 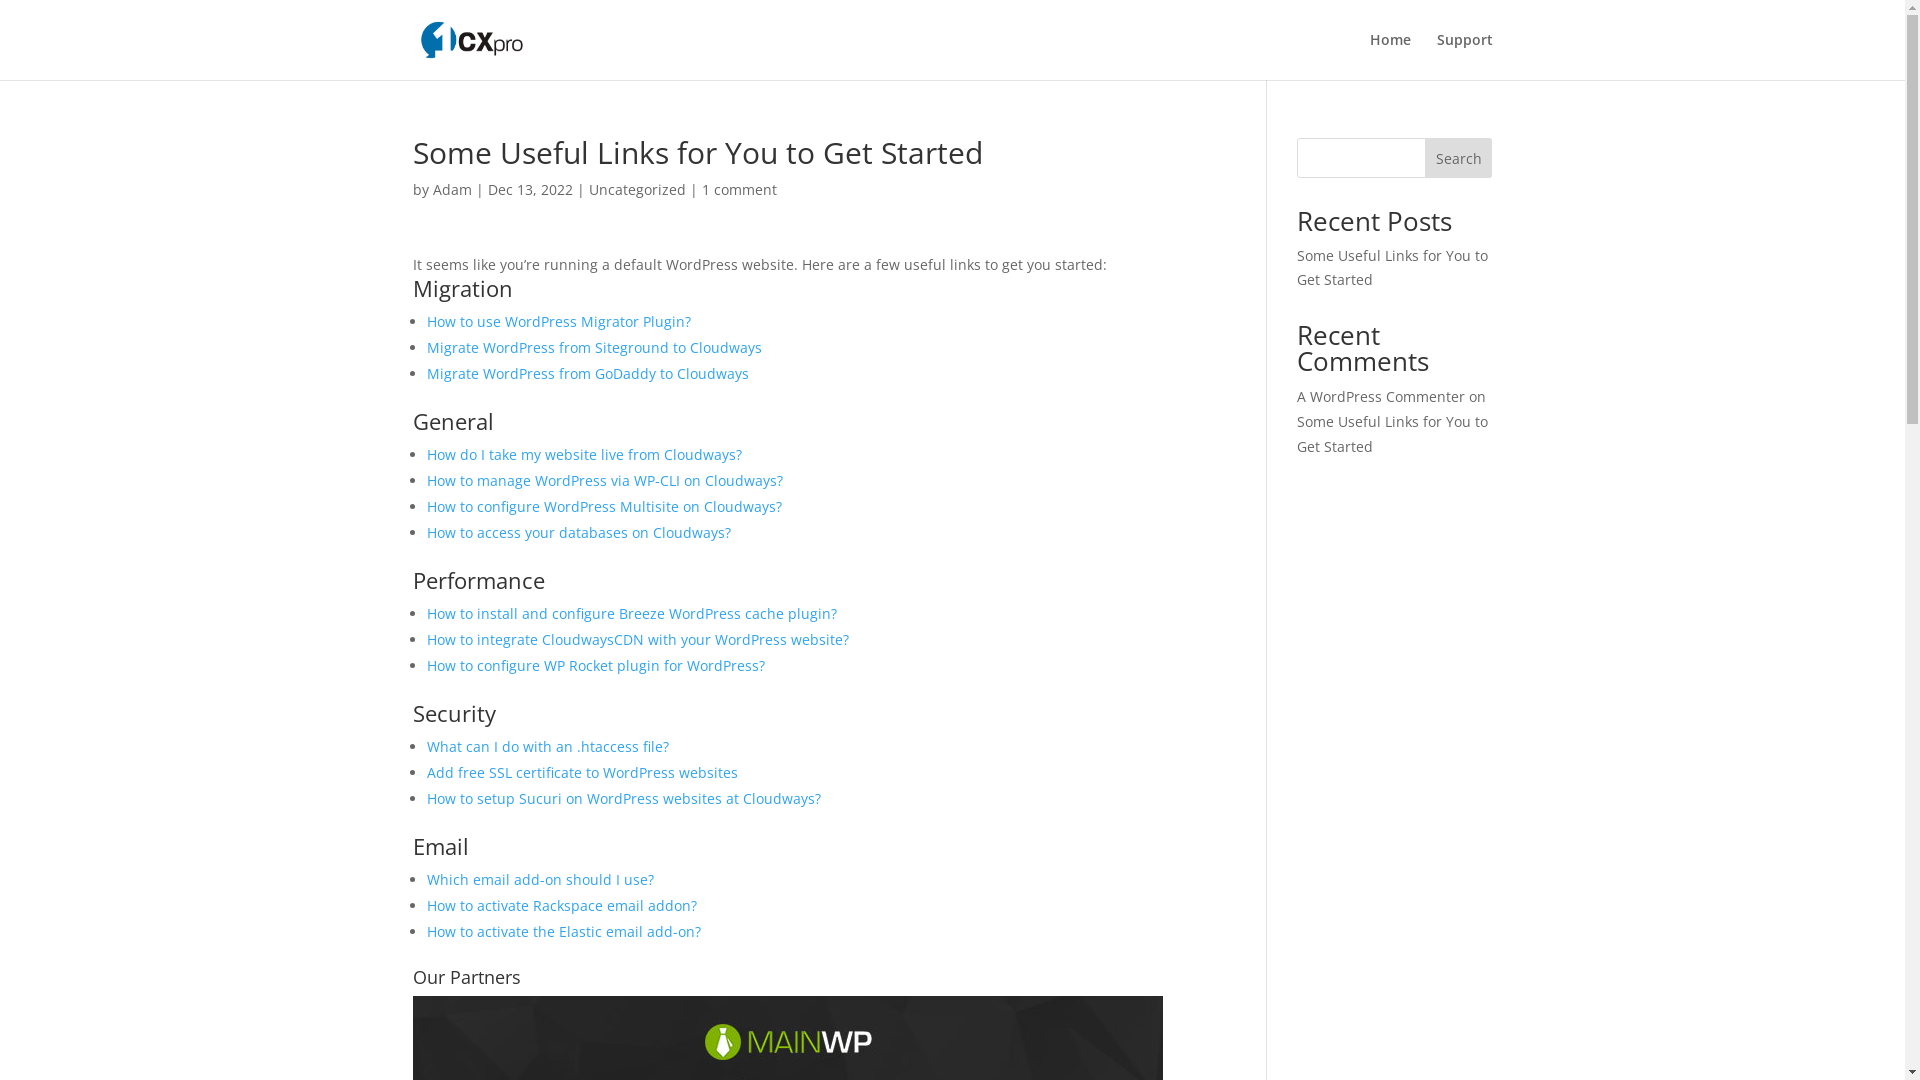 What do you see at coordinates (452, 190) in the screenshot?
I see `Adam` at bounding box center [452, 190].